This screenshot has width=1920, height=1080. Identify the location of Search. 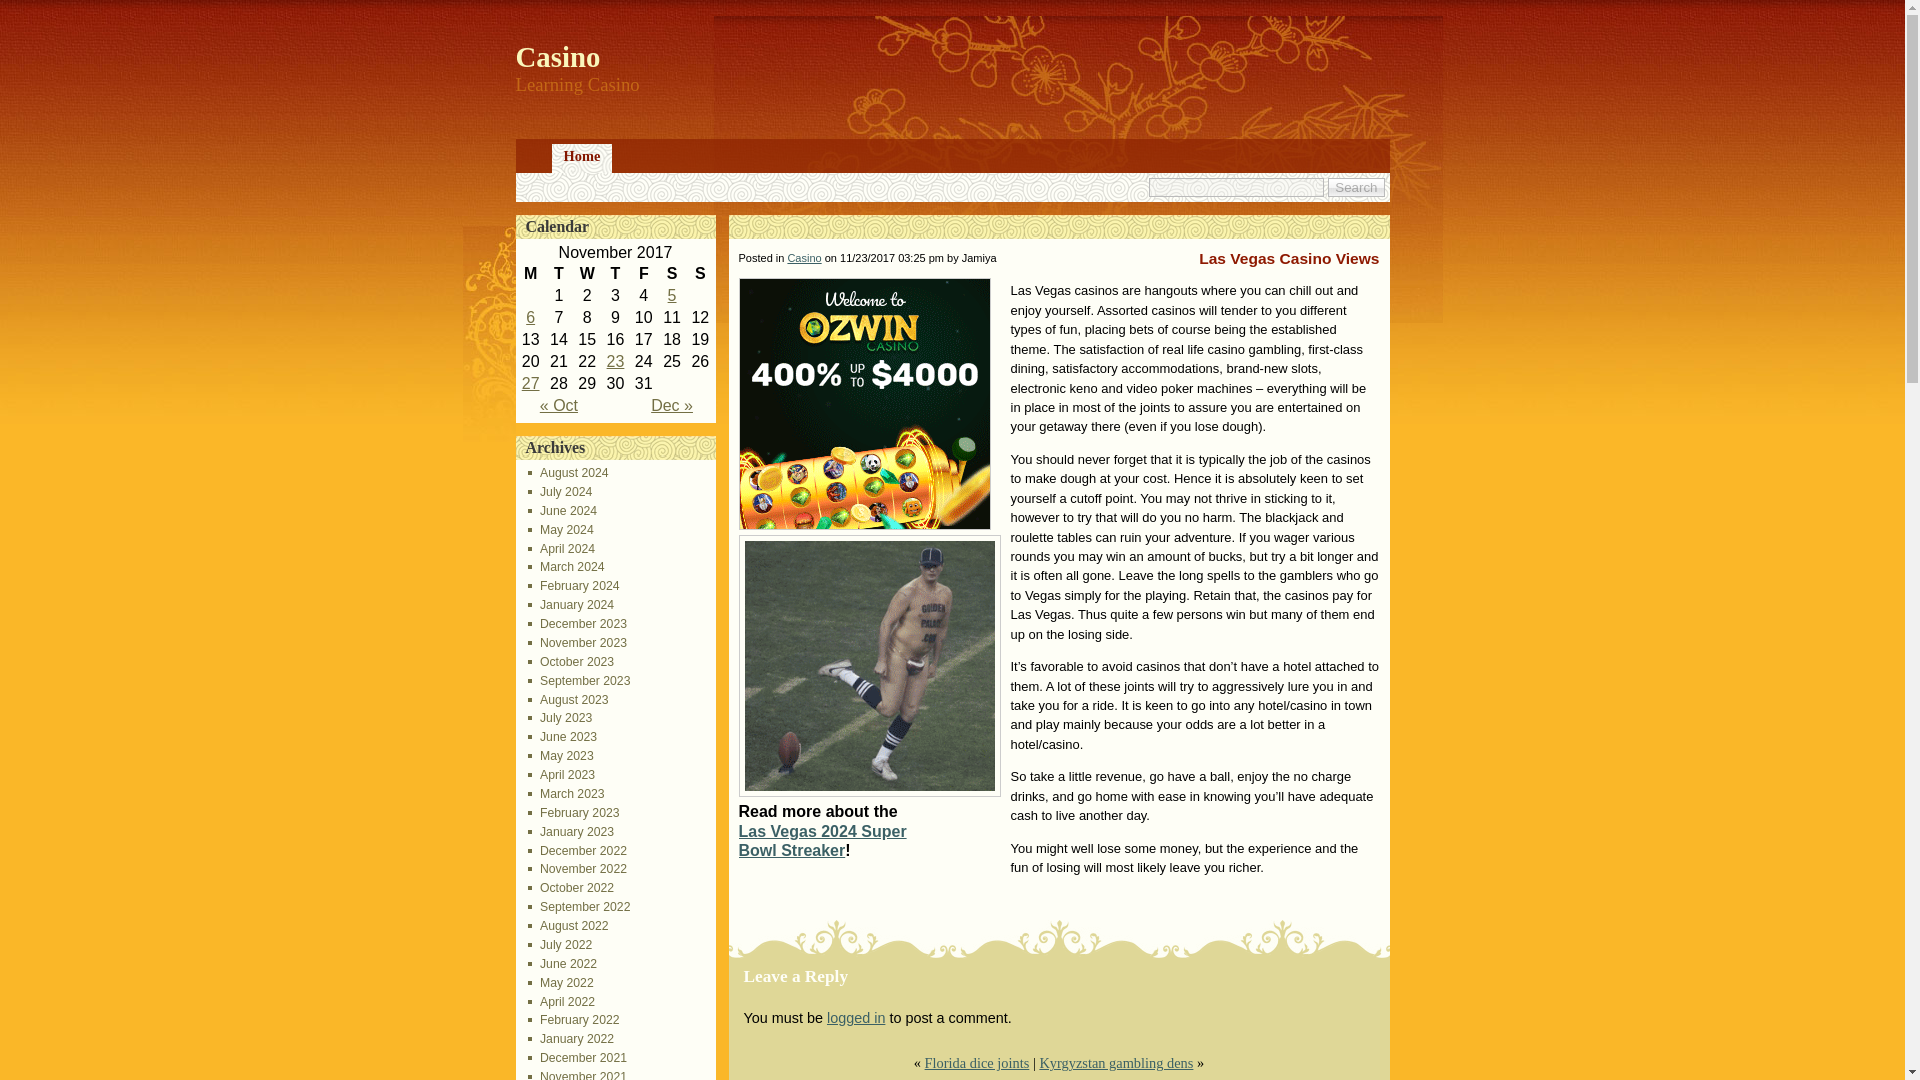
(1356, 187).